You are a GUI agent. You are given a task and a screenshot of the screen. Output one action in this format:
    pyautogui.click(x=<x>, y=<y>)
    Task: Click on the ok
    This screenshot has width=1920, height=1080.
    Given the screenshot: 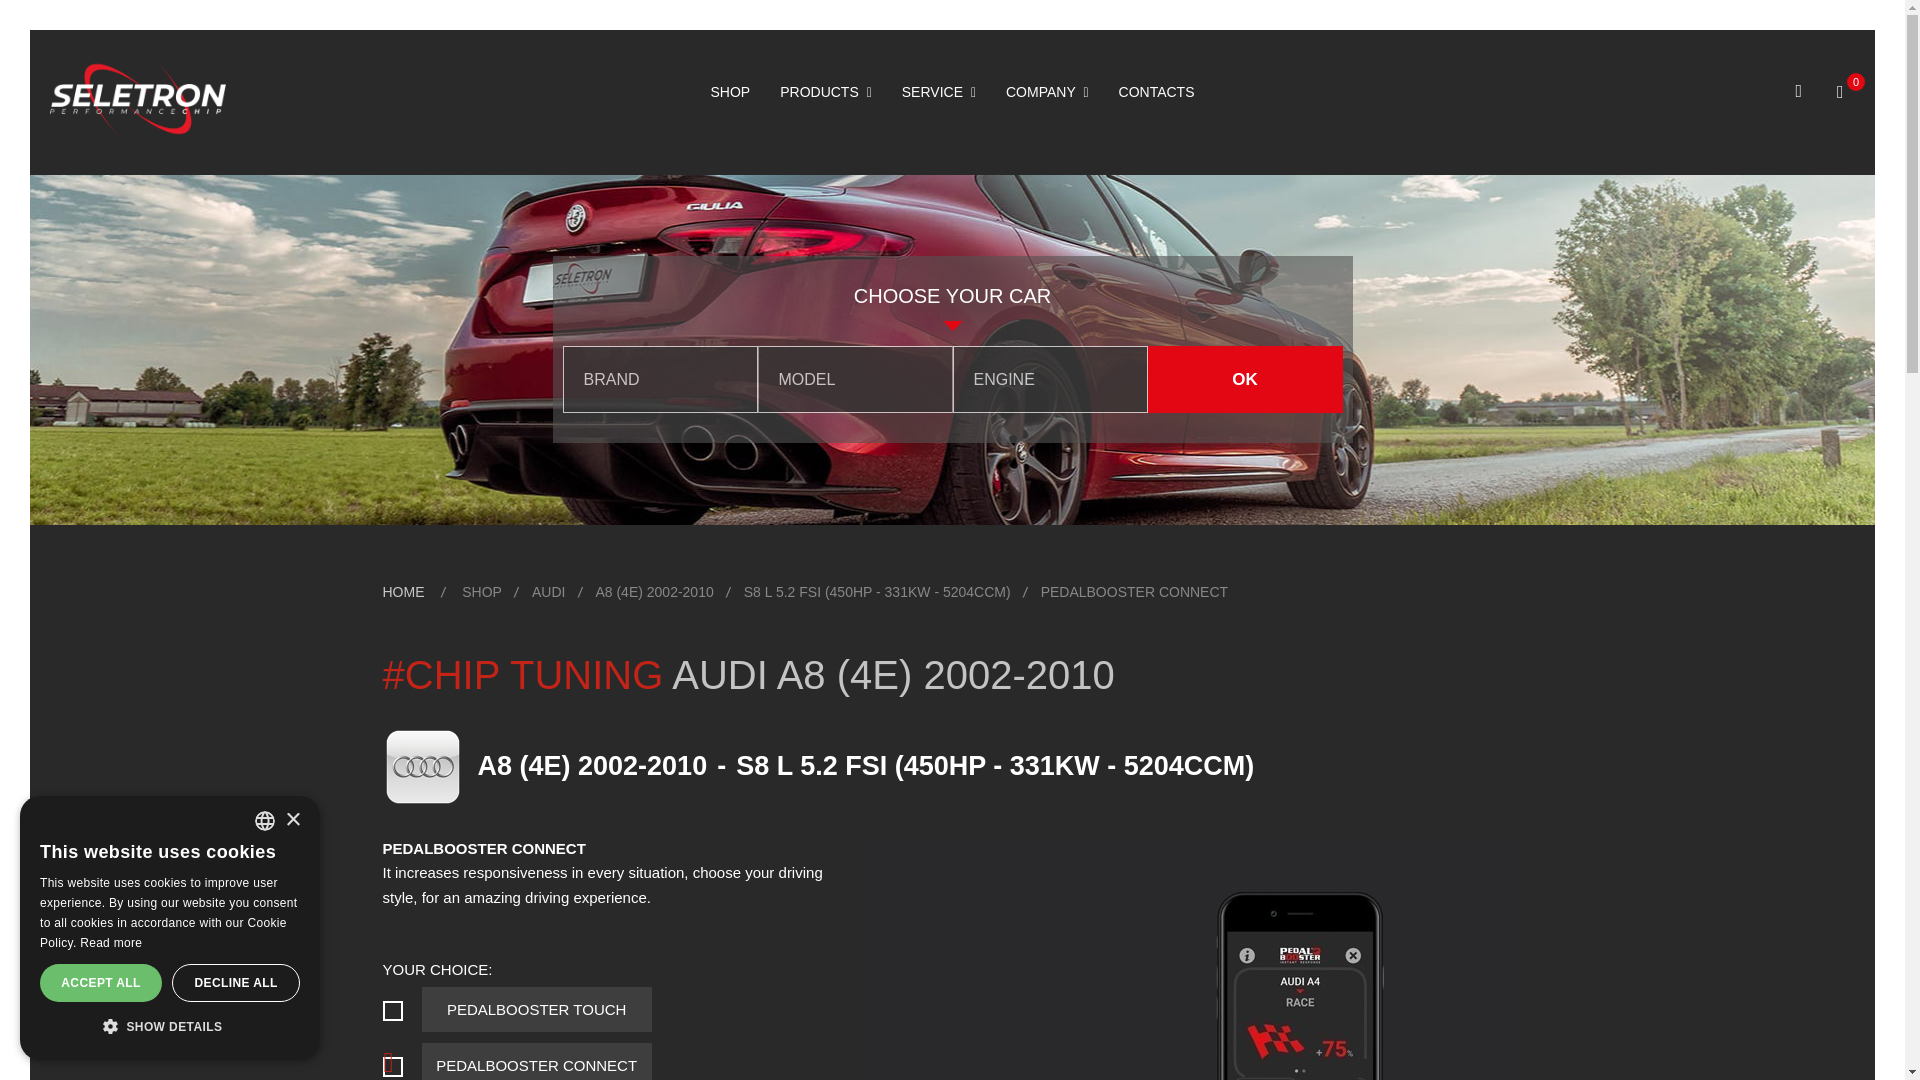 What is the action you would take?
    pyautogui.click(x=1245, y=378)
    